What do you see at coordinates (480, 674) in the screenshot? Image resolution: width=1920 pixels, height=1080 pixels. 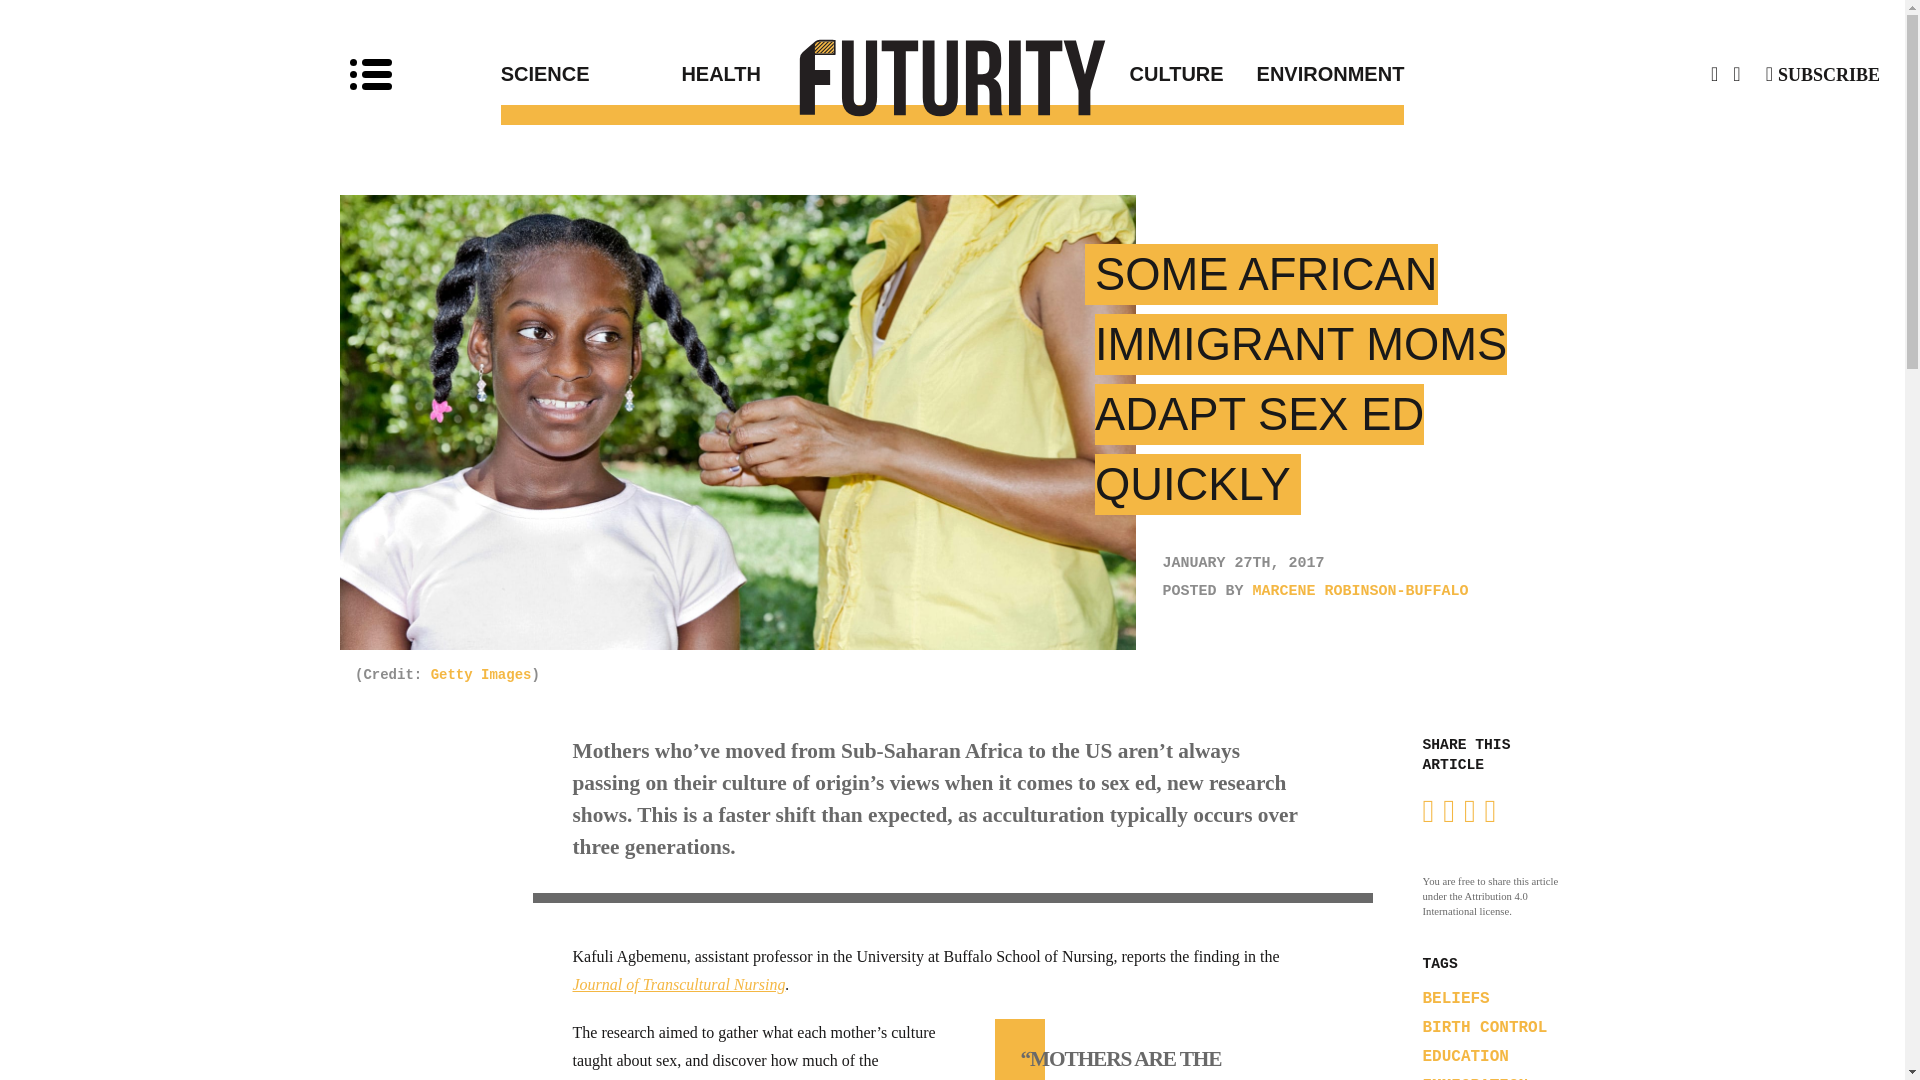 I see `Getty Images` at bounding box center [480, 674].